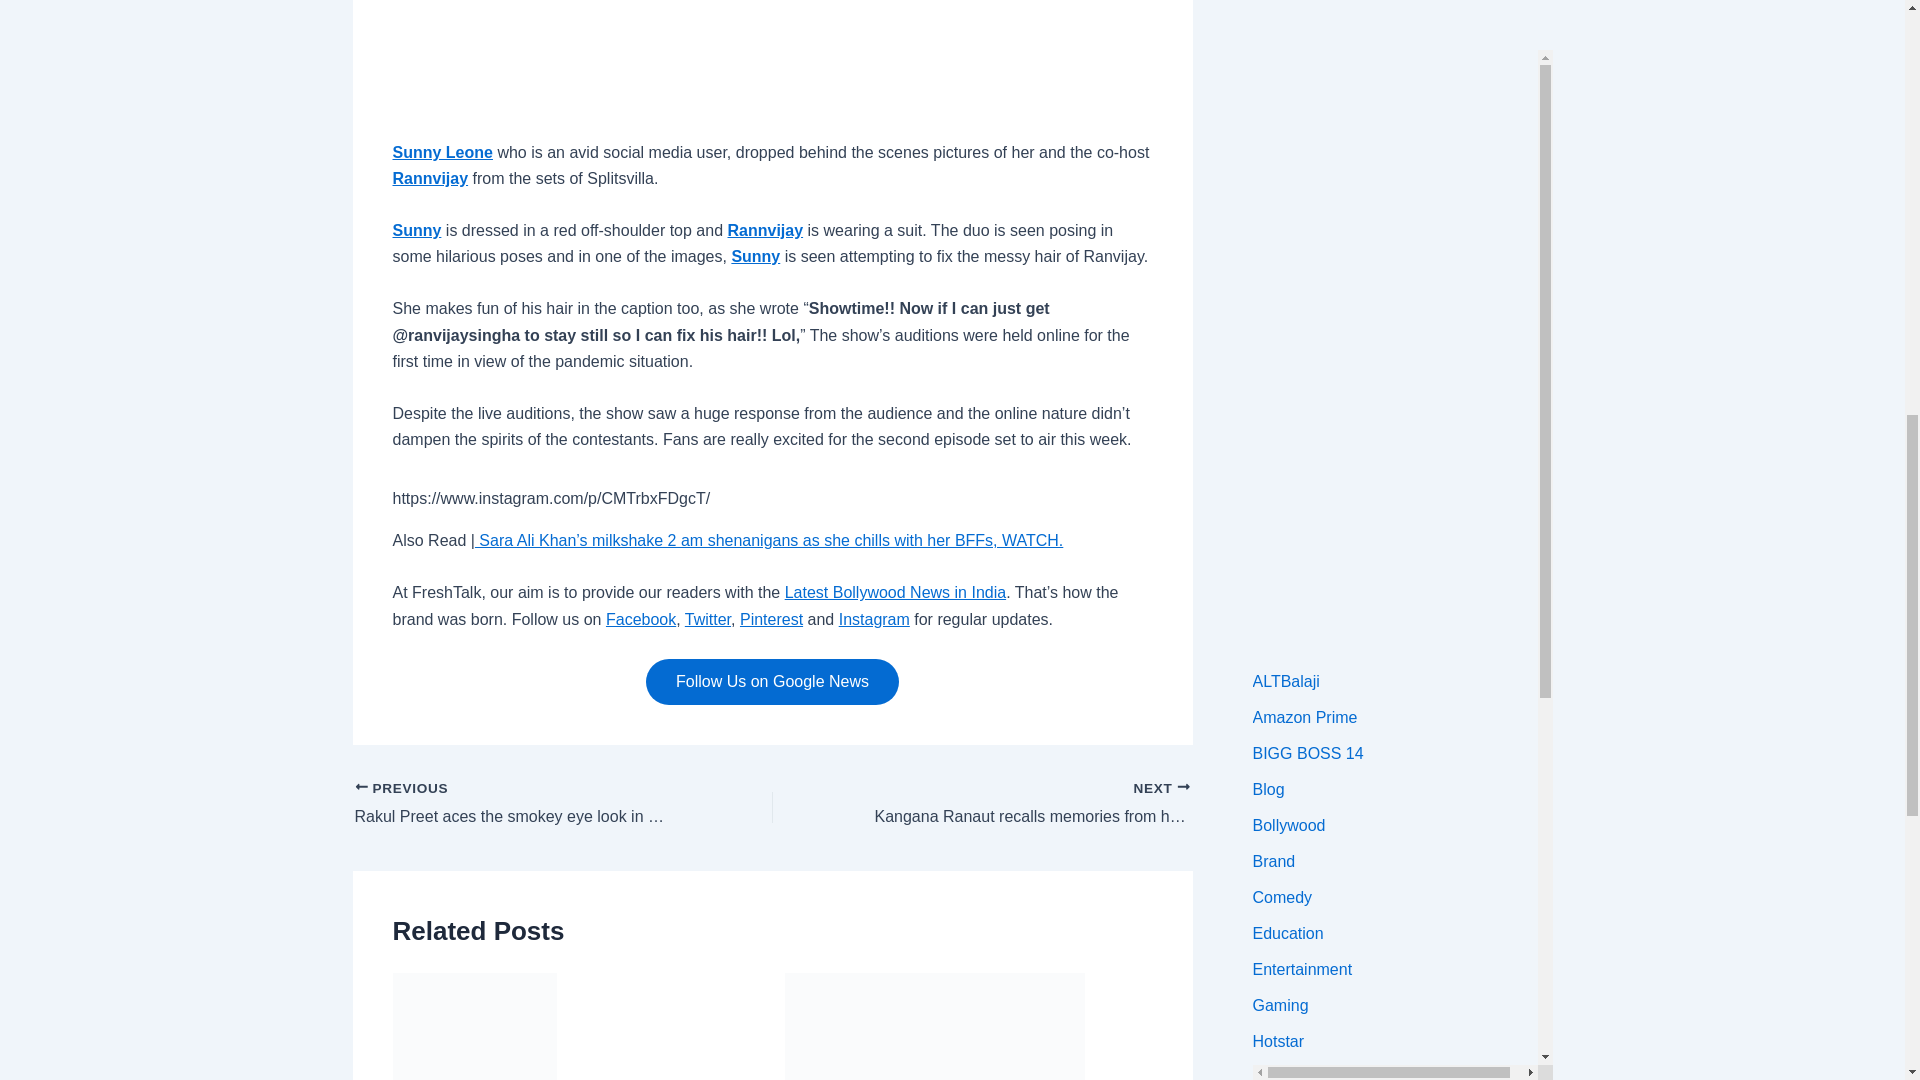 Image resolution: width=1920 pixels, height=1080 pixels. What do you see at coordinates (755, 256) in the screenshot?
I see `Sunny` at bounding box center [755, 256].